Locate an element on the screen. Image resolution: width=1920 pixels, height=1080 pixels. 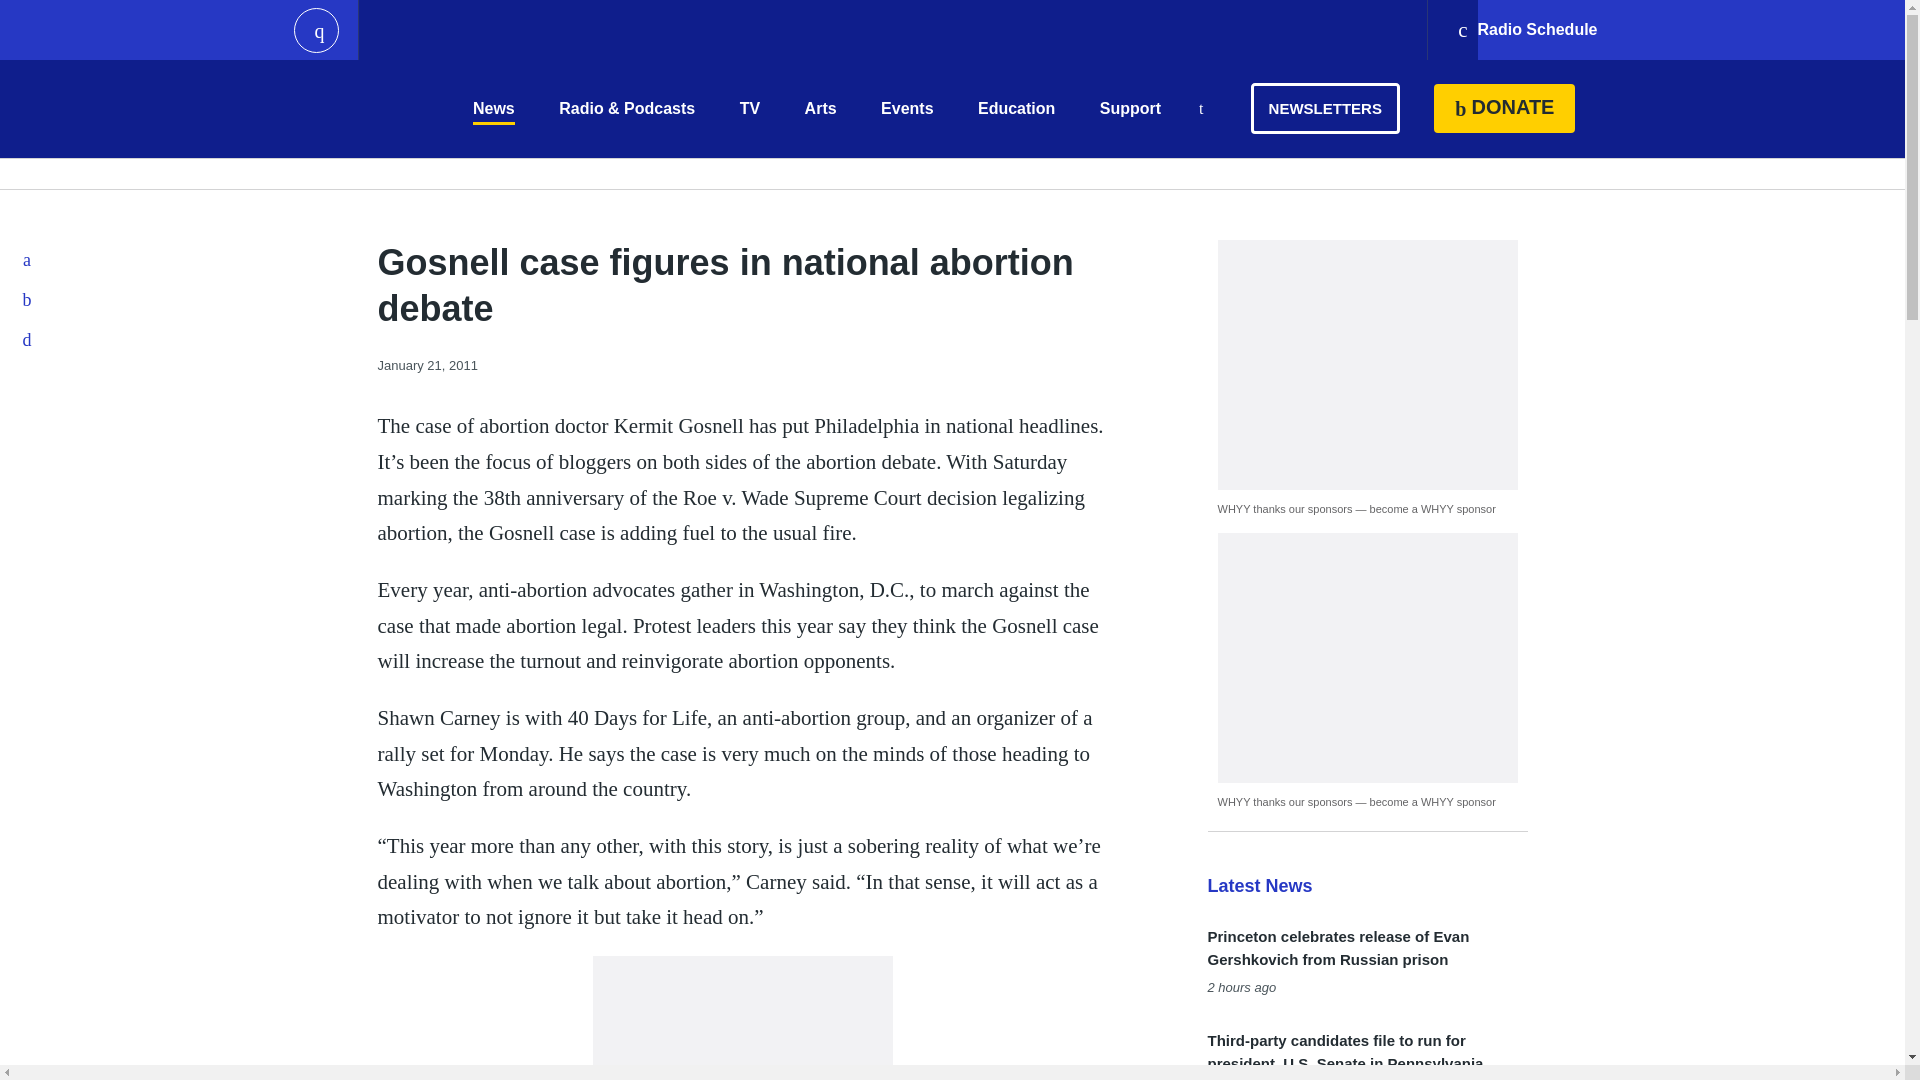
Radio Schedule is located at coordinates (1526, 30).